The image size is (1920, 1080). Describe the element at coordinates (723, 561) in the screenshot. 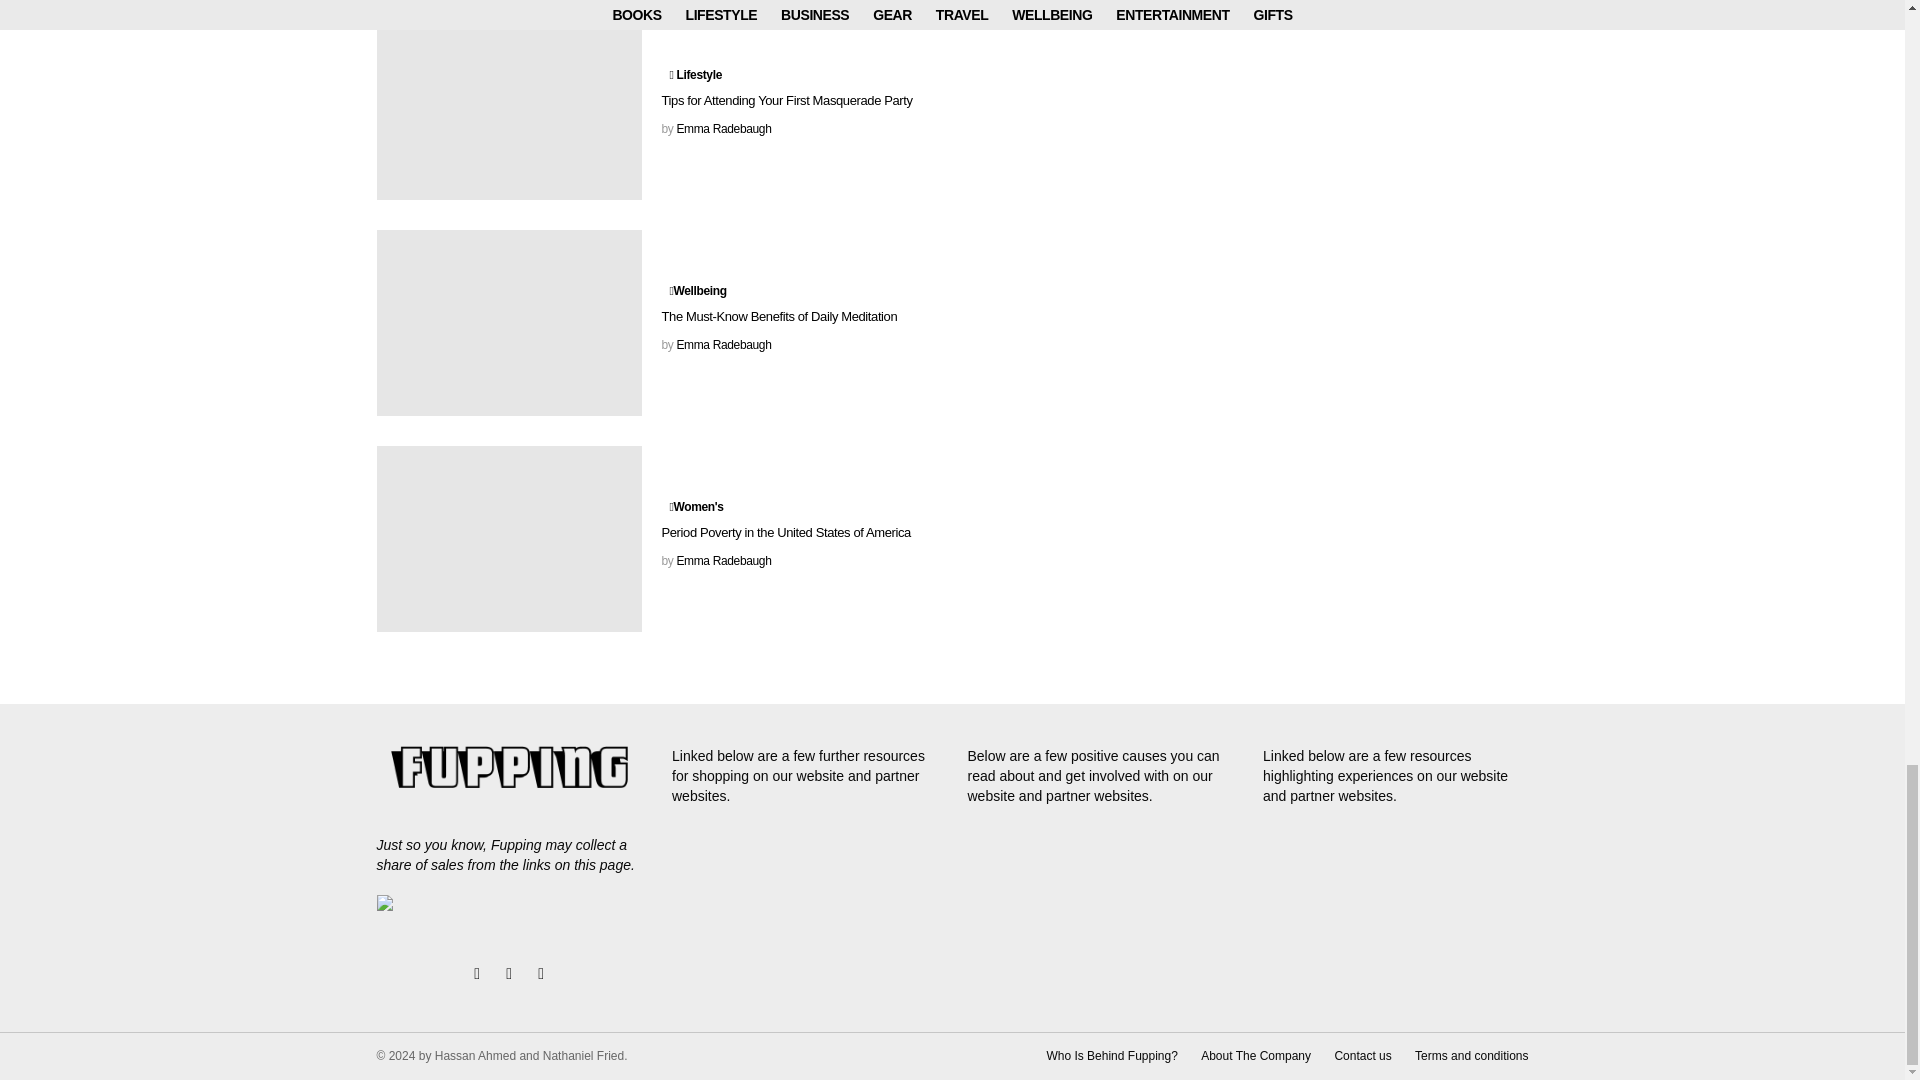

I see `Posts by Emma Radebaugh` at that location.